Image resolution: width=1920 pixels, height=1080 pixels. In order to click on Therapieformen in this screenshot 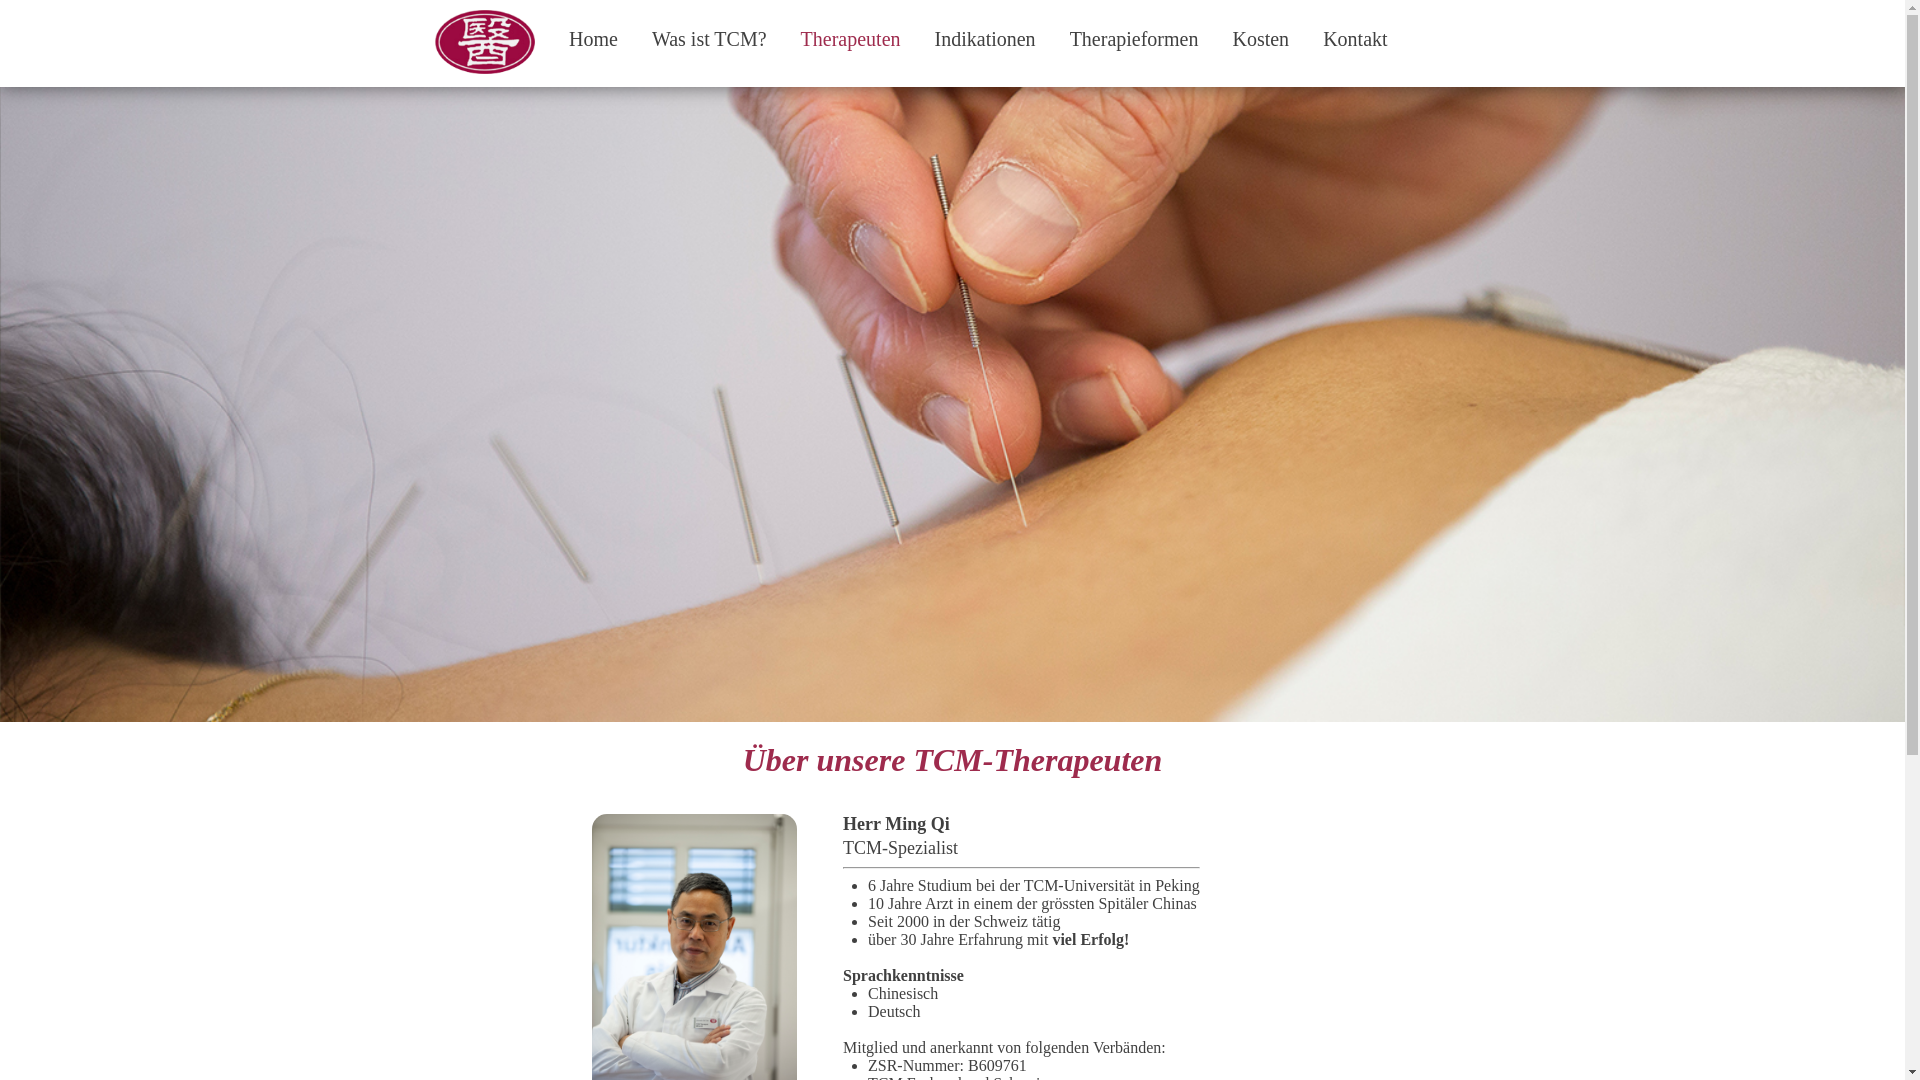, I will do `click(1134, 26)`.